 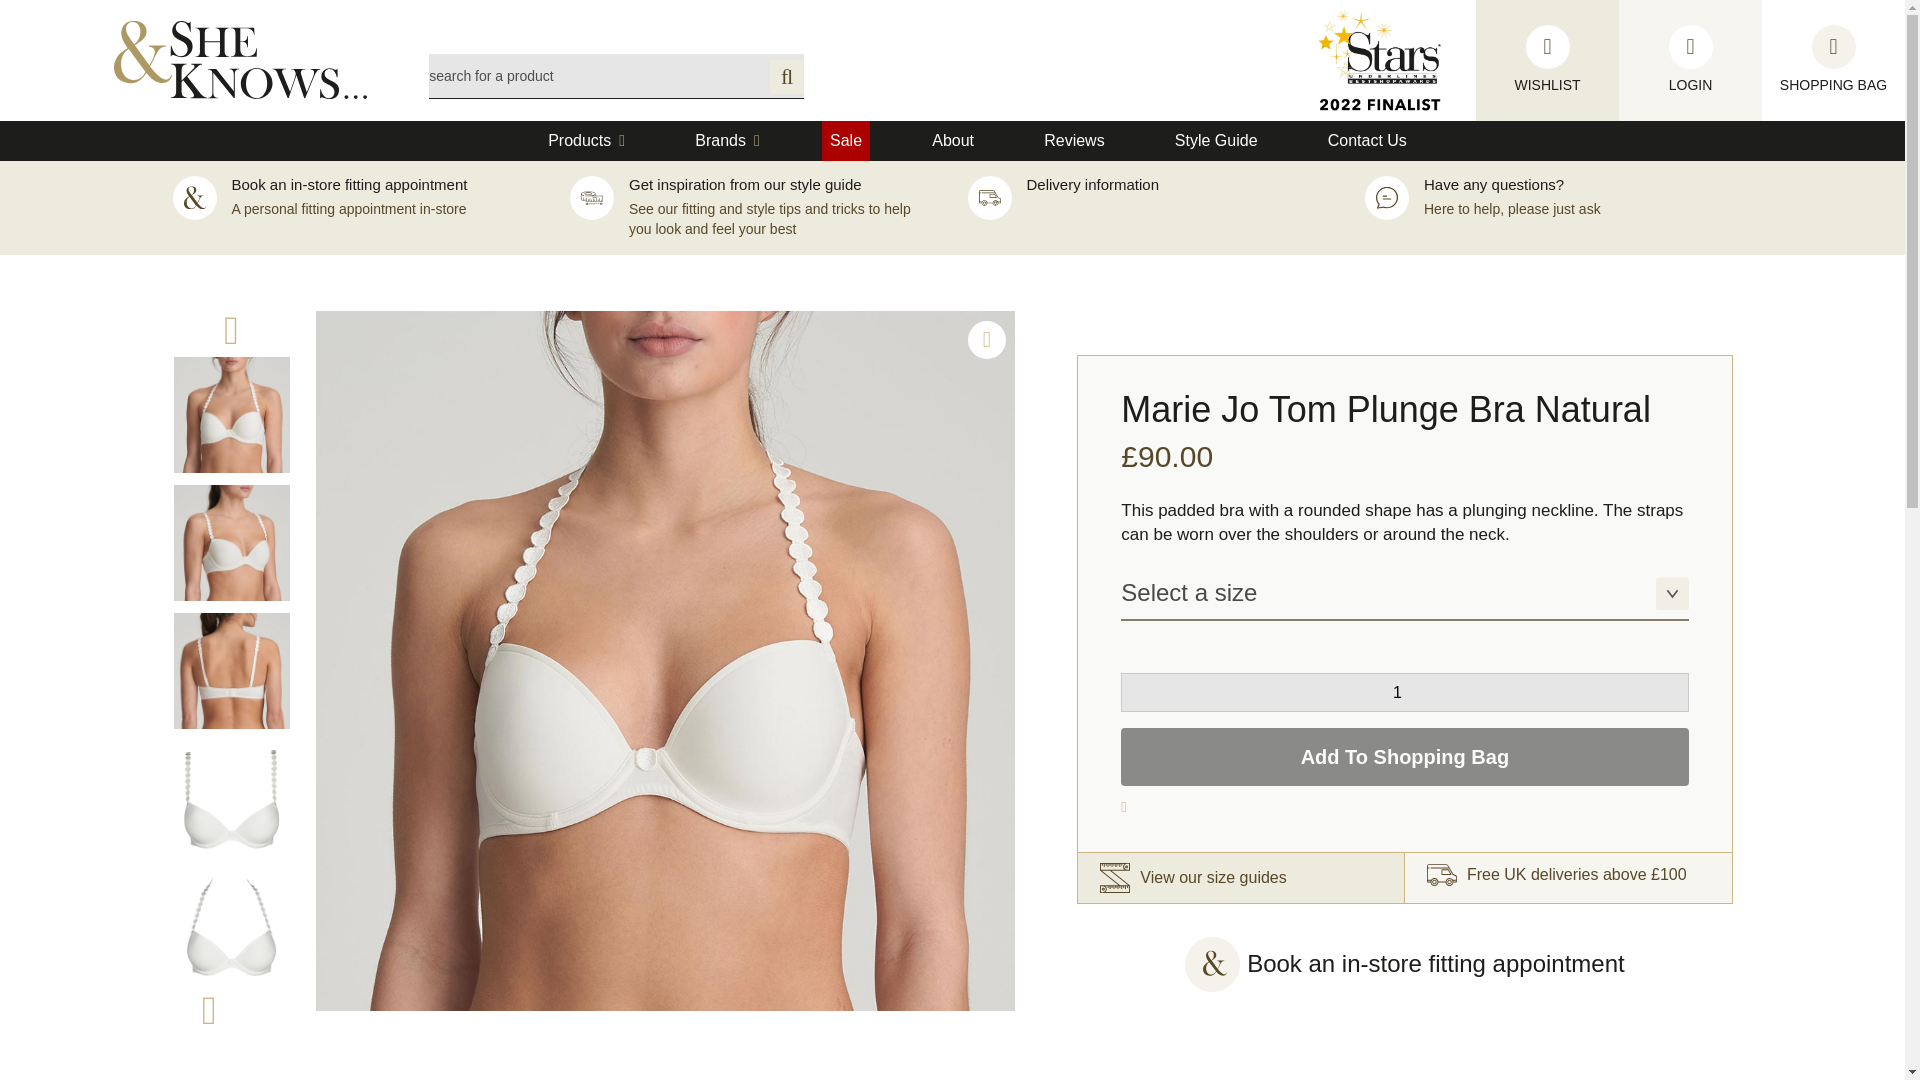 I want to click on WISHLIST, so click(x=1547, y=60).